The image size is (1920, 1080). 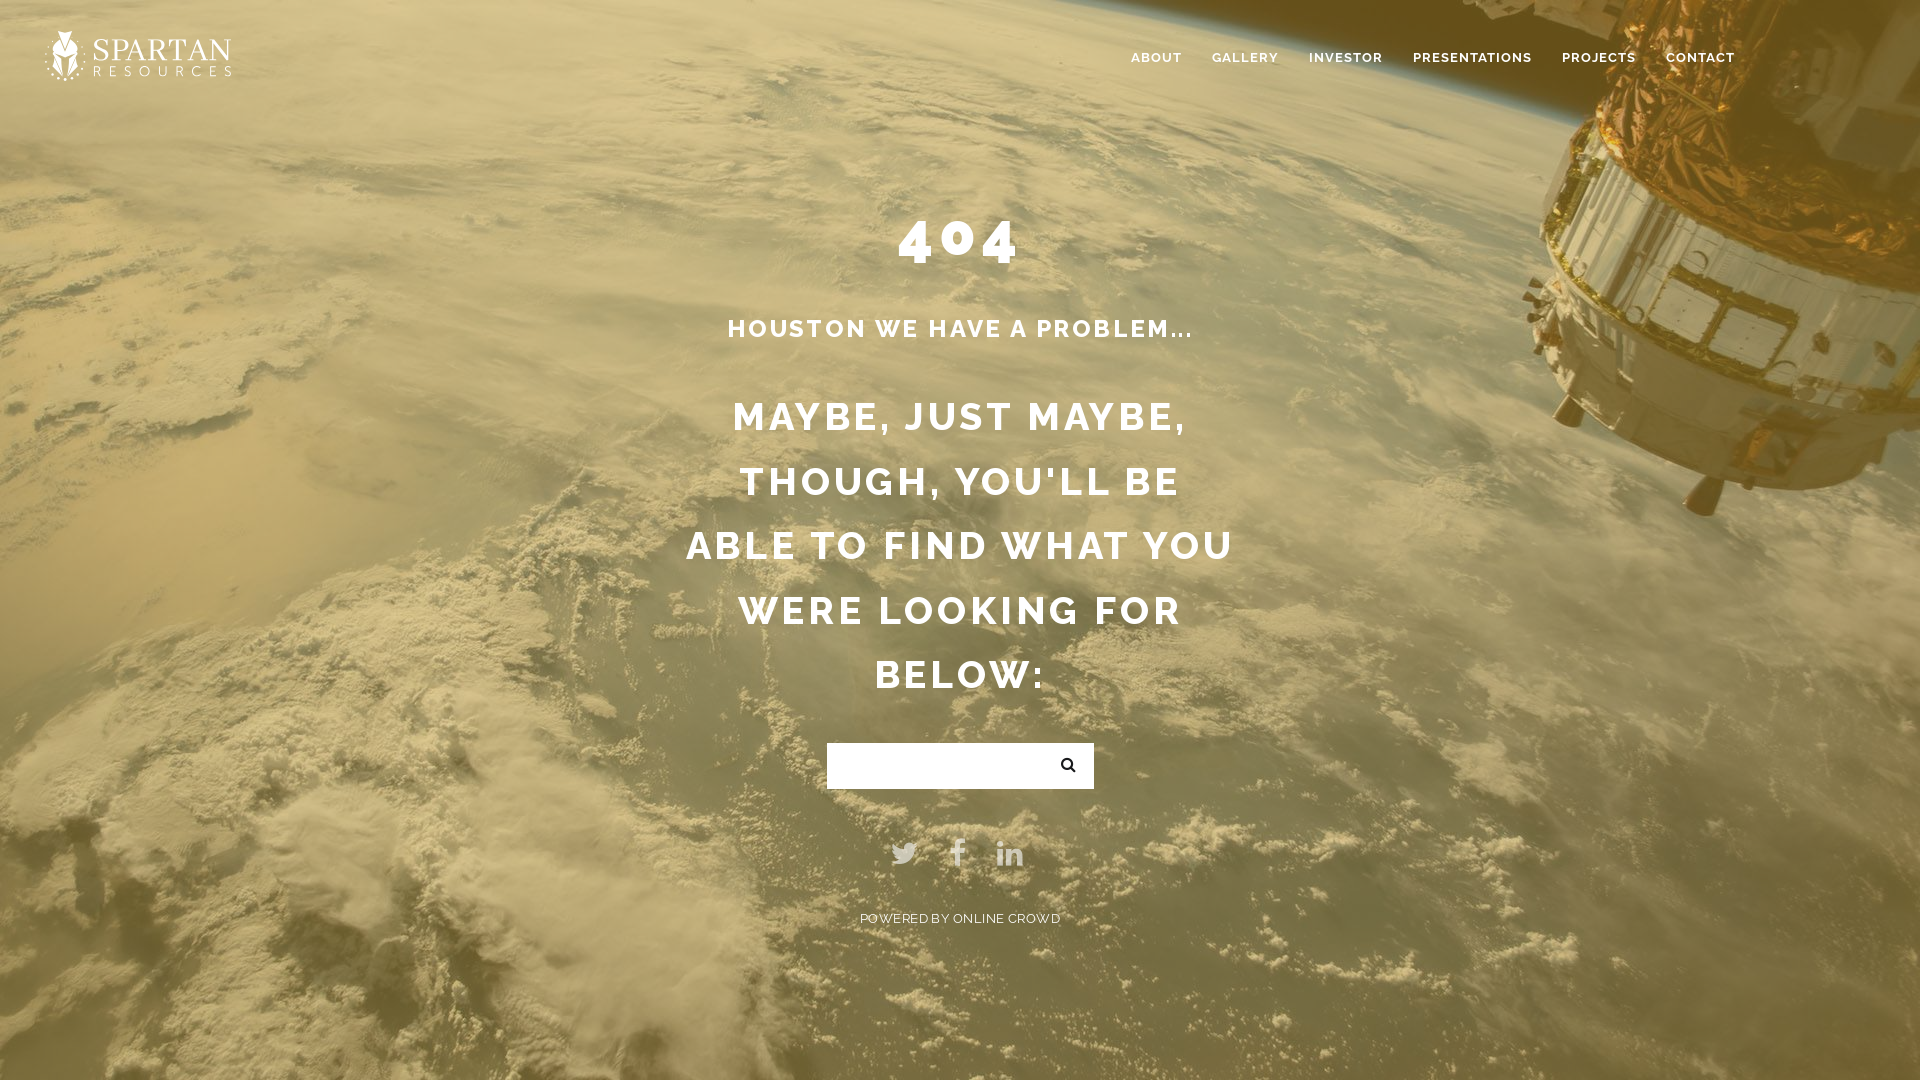 What do you see at coordinates (1246, 58) in the screenshot?
I see `GALLERY` at bounding box center [1246, 58].